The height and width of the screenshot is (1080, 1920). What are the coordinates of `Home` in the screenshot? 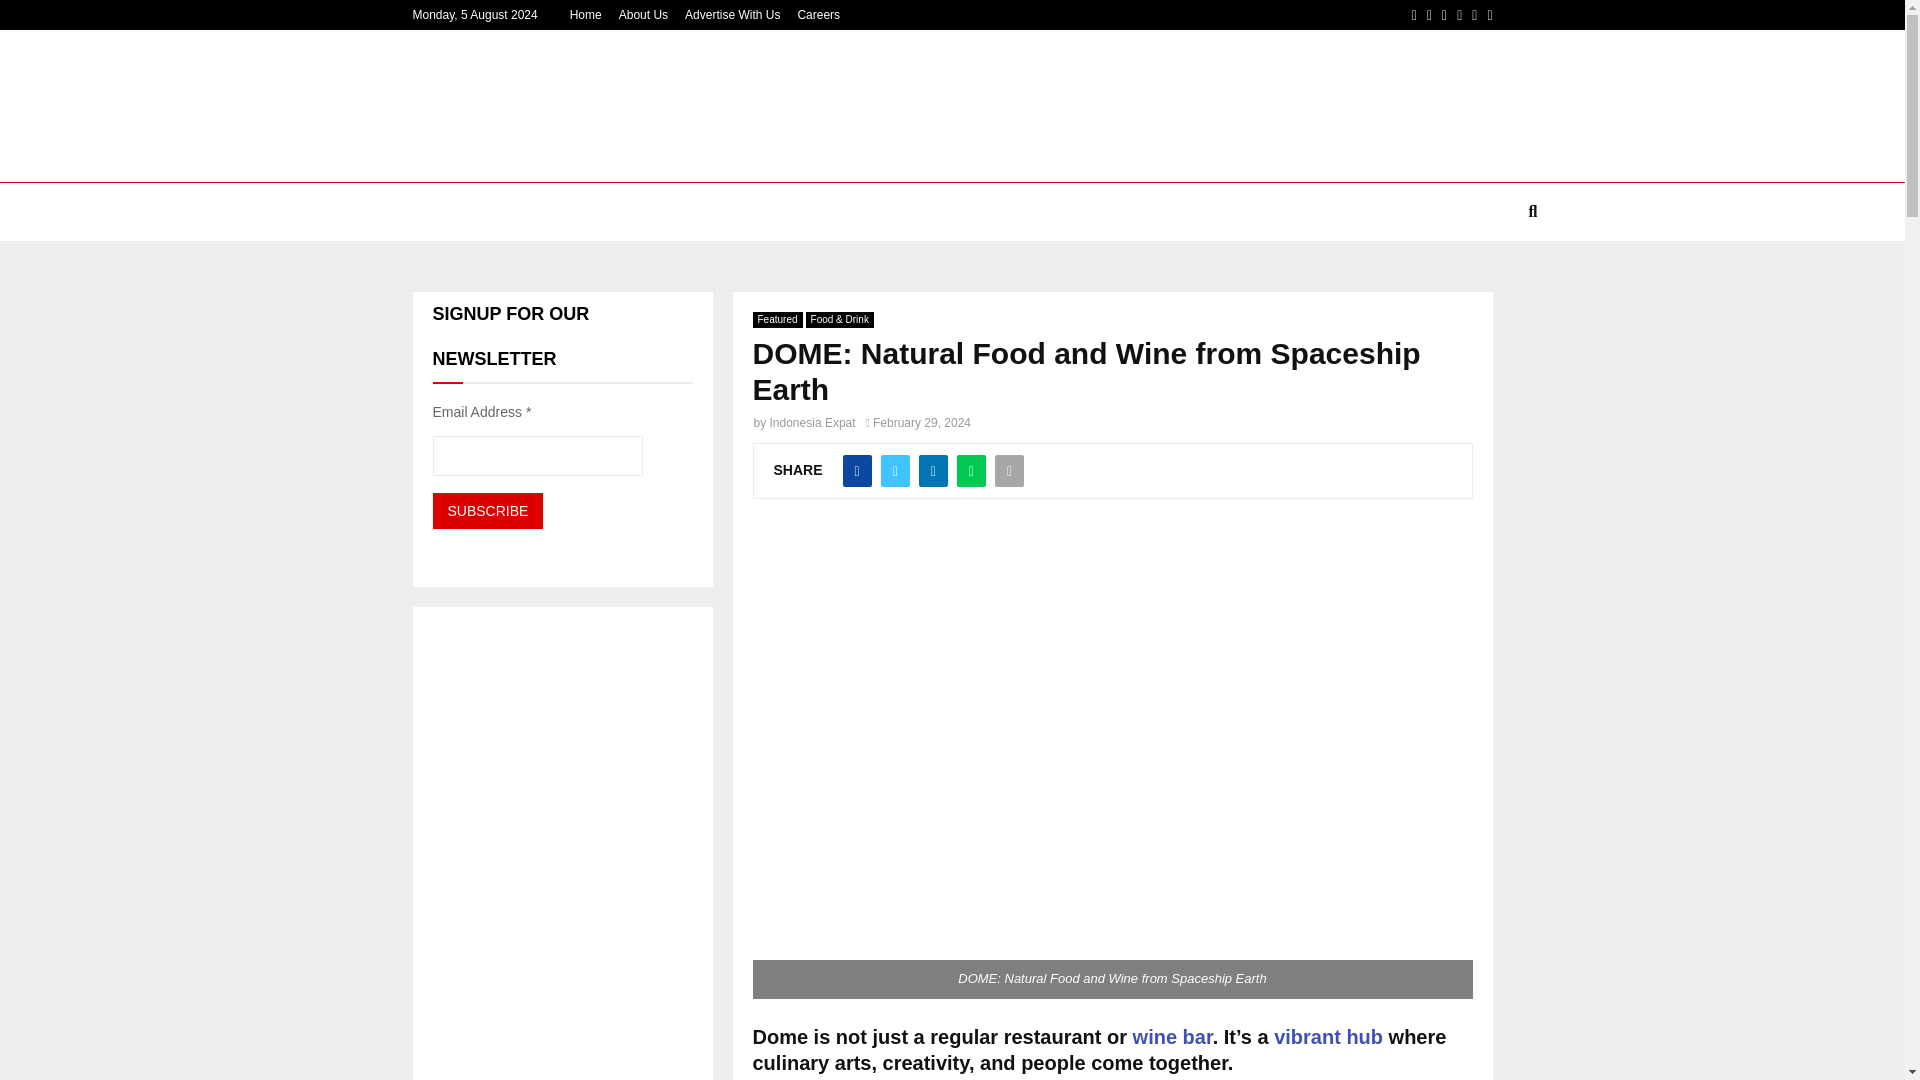 It's located at (586, 15).